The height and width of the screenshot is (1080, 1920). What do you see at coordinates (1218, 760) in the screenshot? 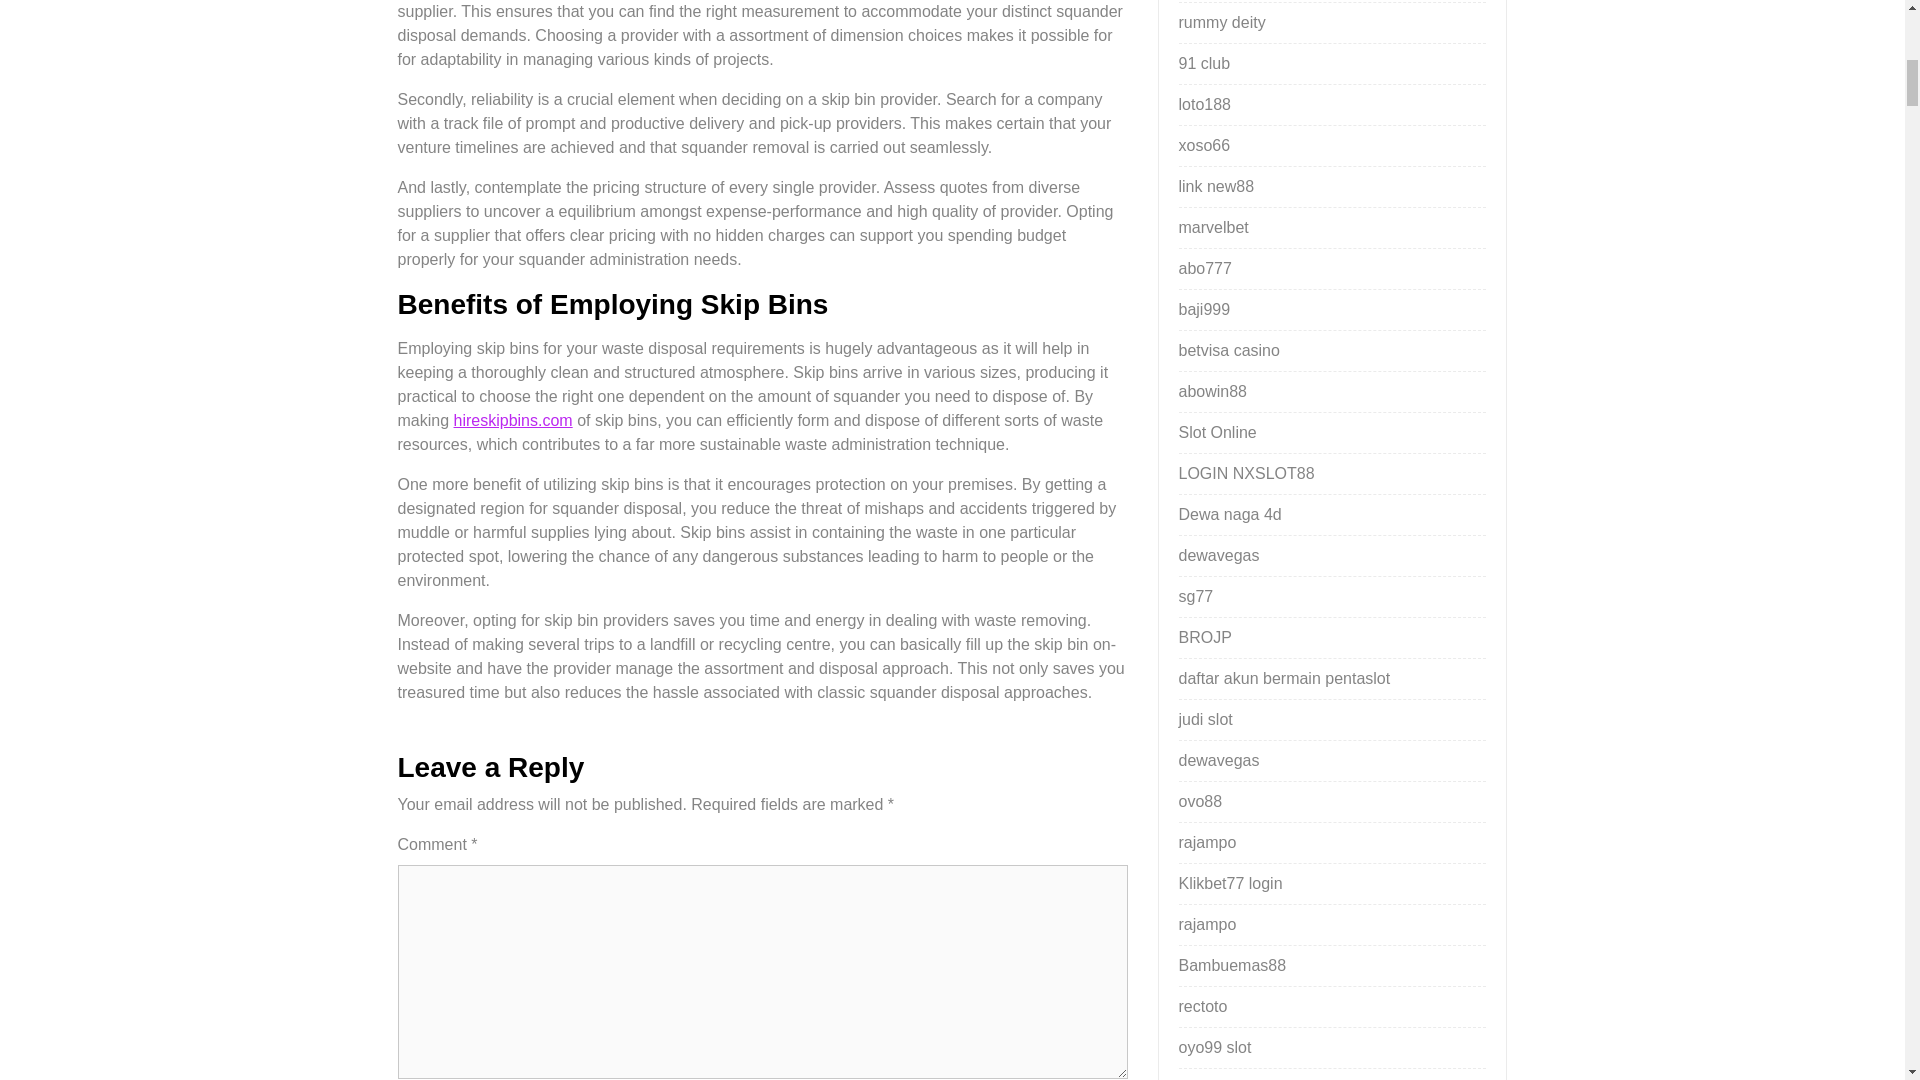
I see `dewavegas` at bounding box center [1218, 760].